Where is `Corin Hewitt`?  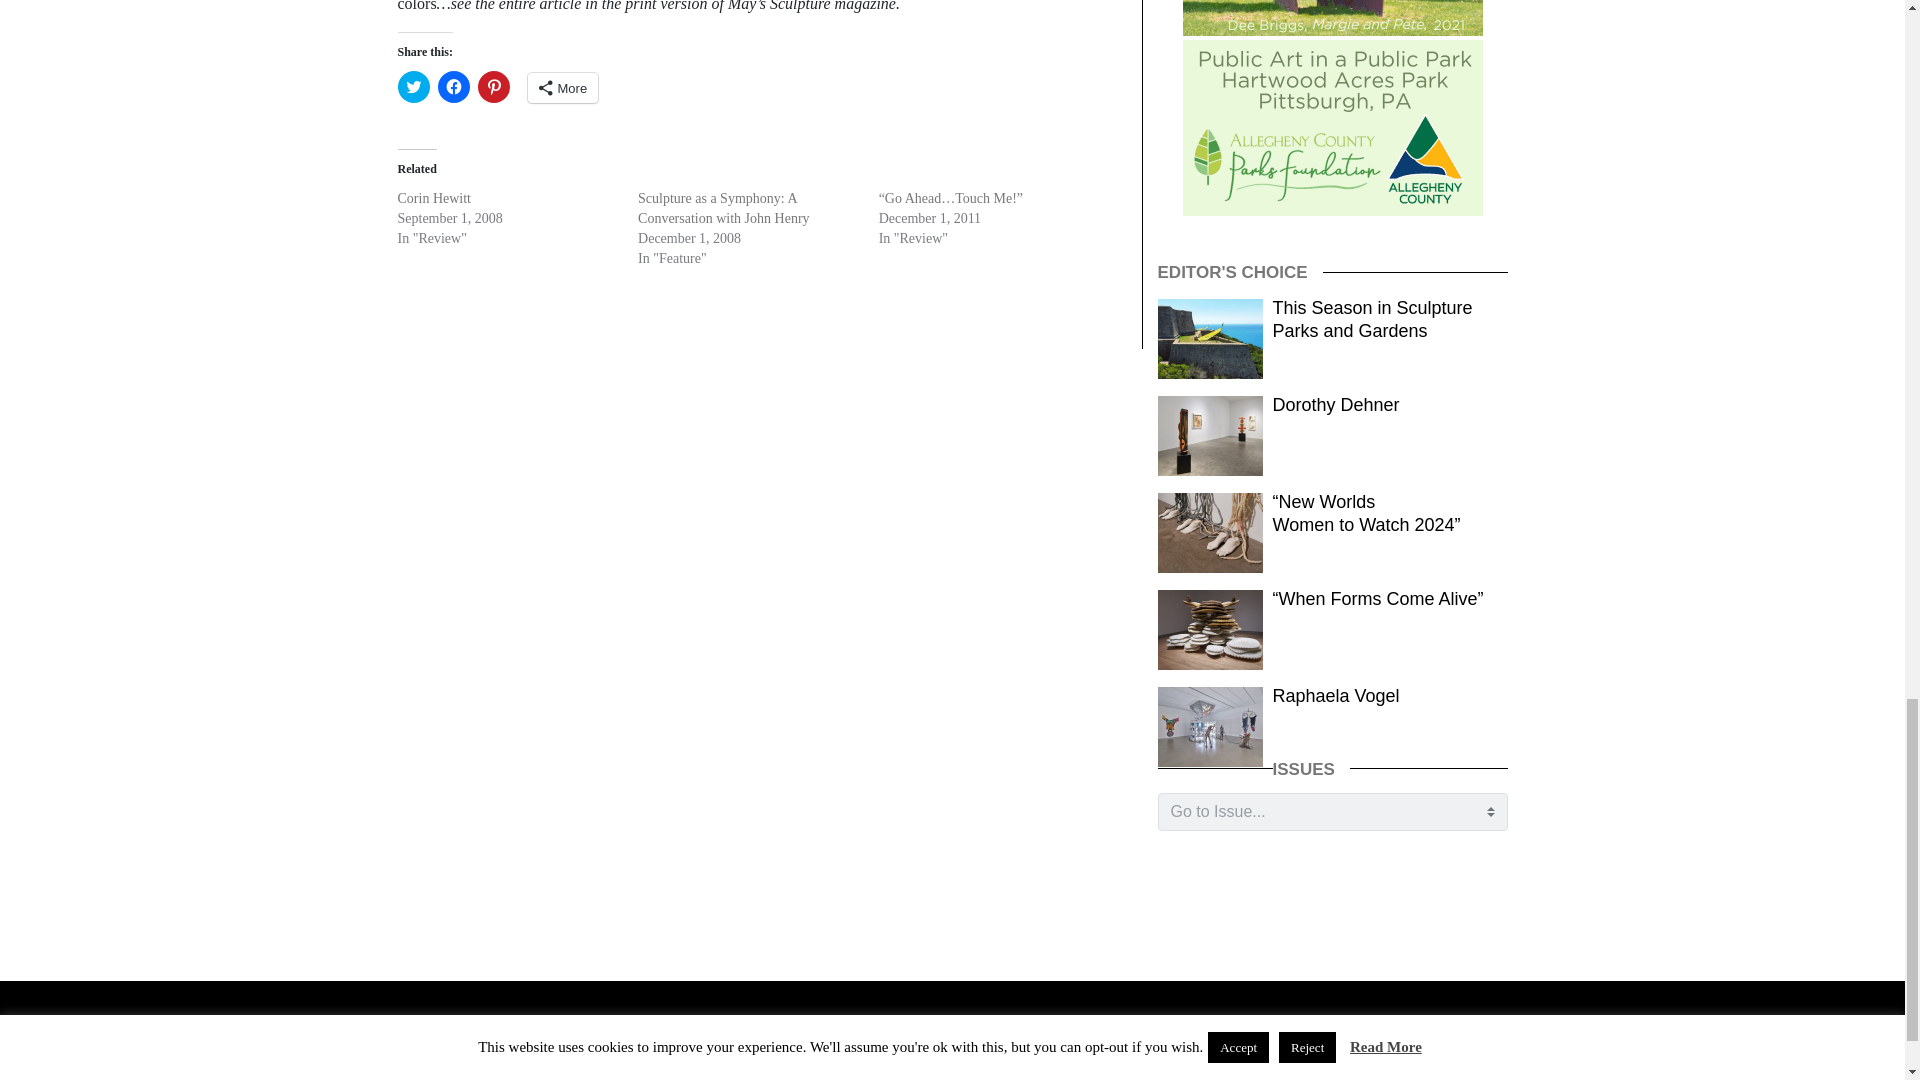
Corin Hewitt is located at coordinates (434, 198).